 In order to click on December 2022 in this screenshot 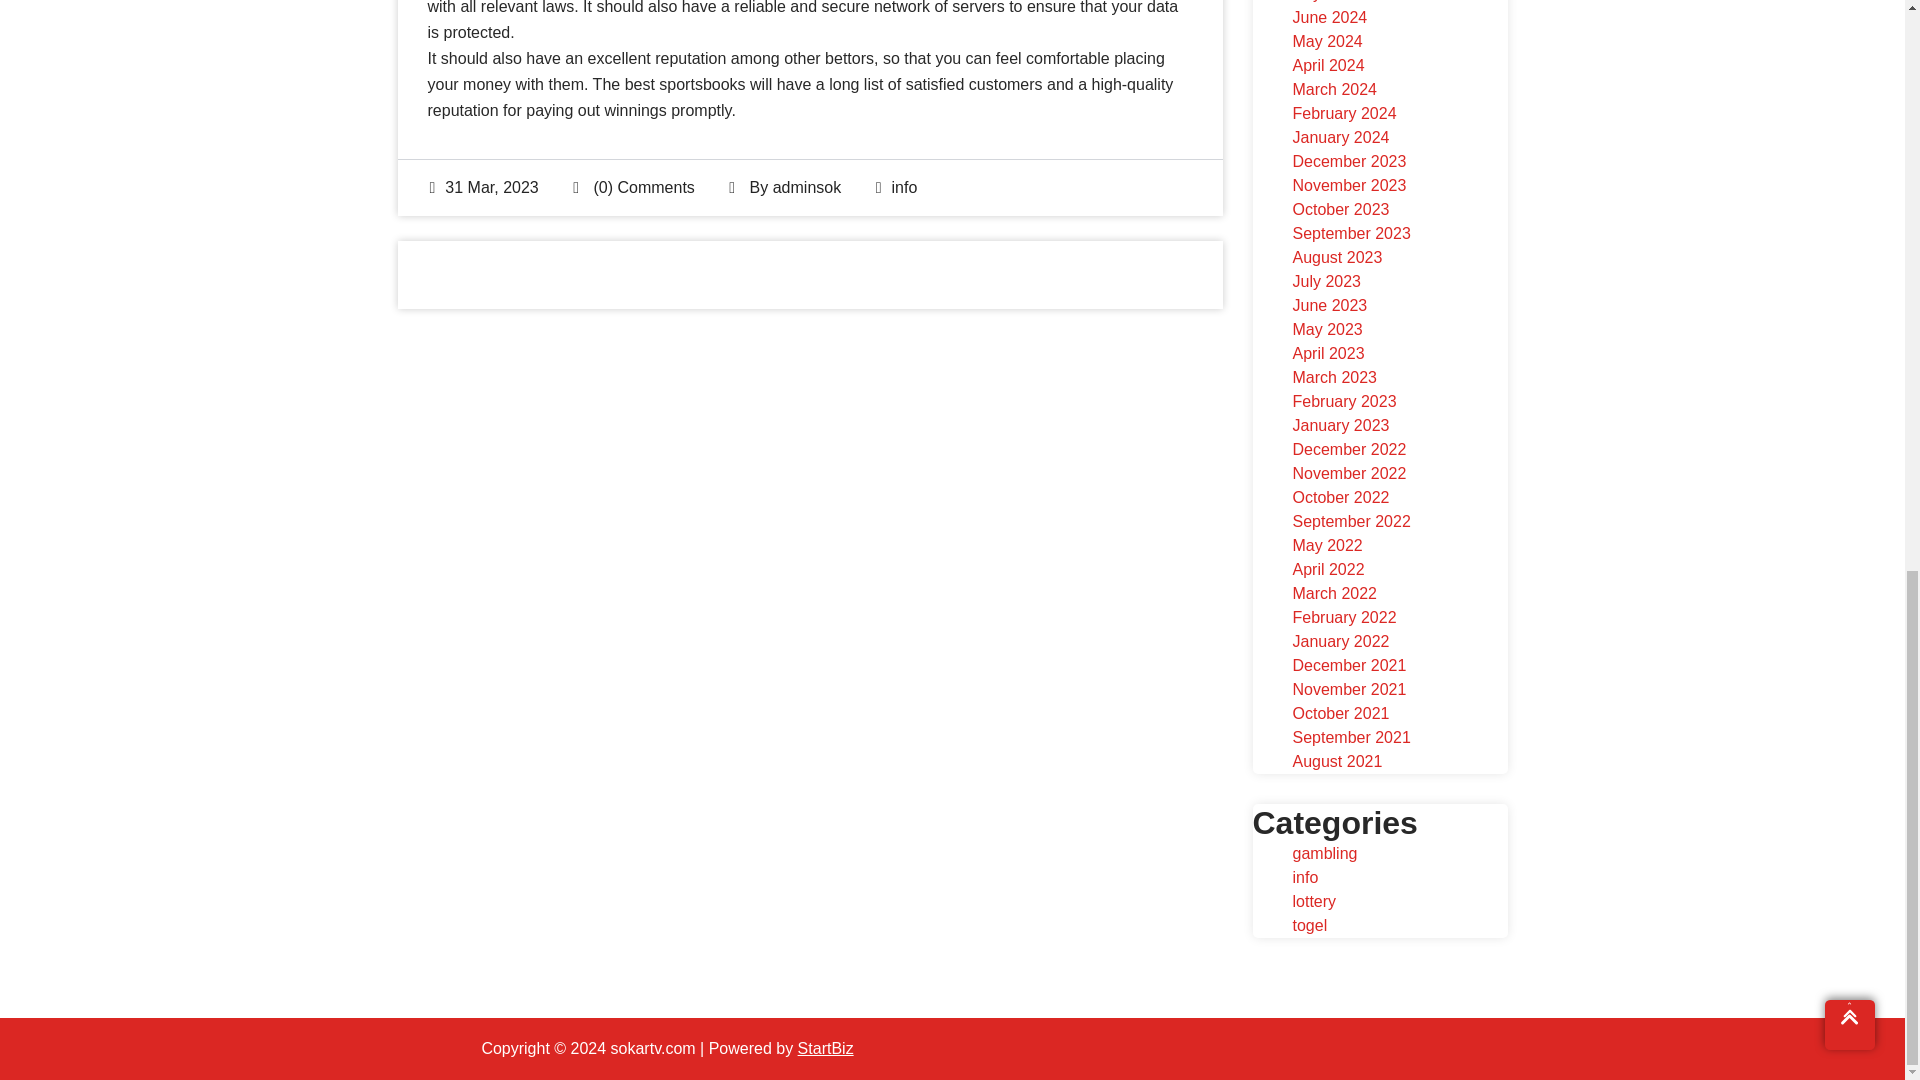, I will do `click(1348, 448)`.